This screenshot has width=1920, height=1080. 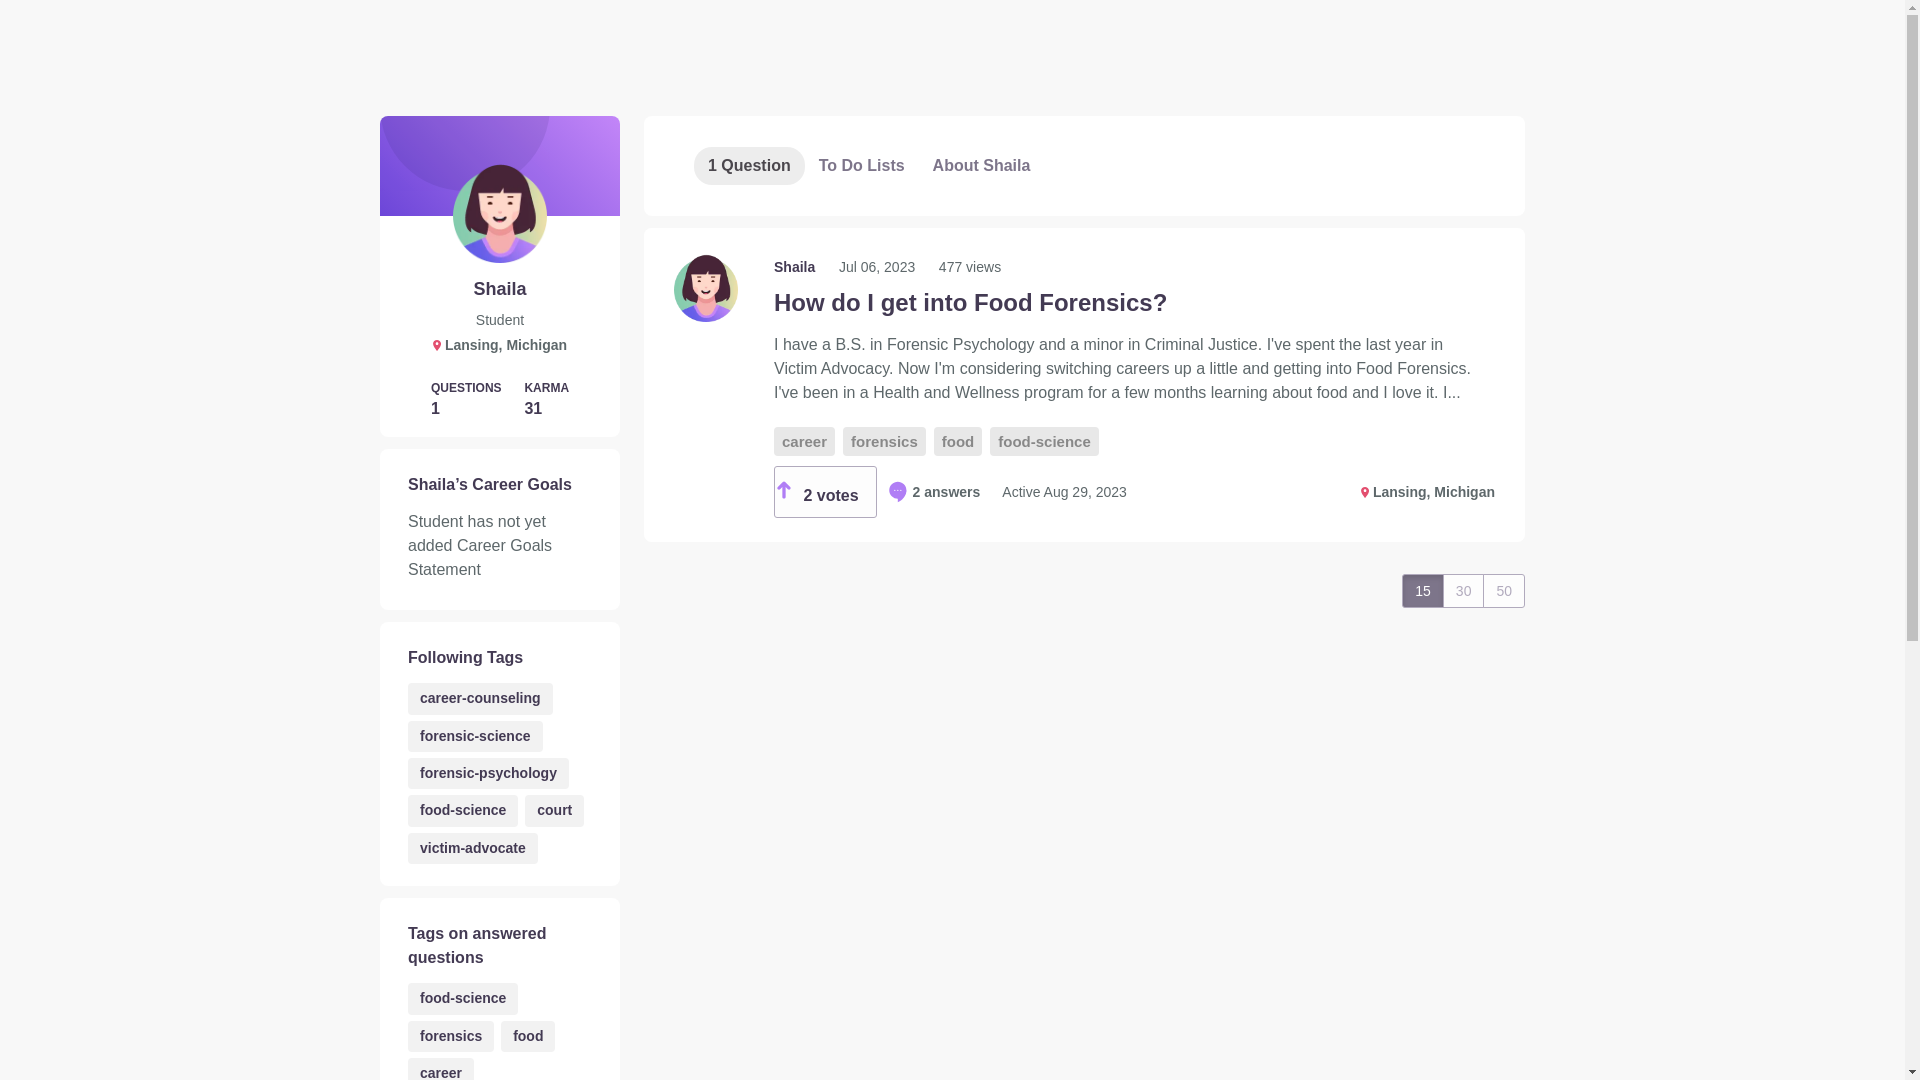 I want to click on About Shaila, so click(x=982, y=165).